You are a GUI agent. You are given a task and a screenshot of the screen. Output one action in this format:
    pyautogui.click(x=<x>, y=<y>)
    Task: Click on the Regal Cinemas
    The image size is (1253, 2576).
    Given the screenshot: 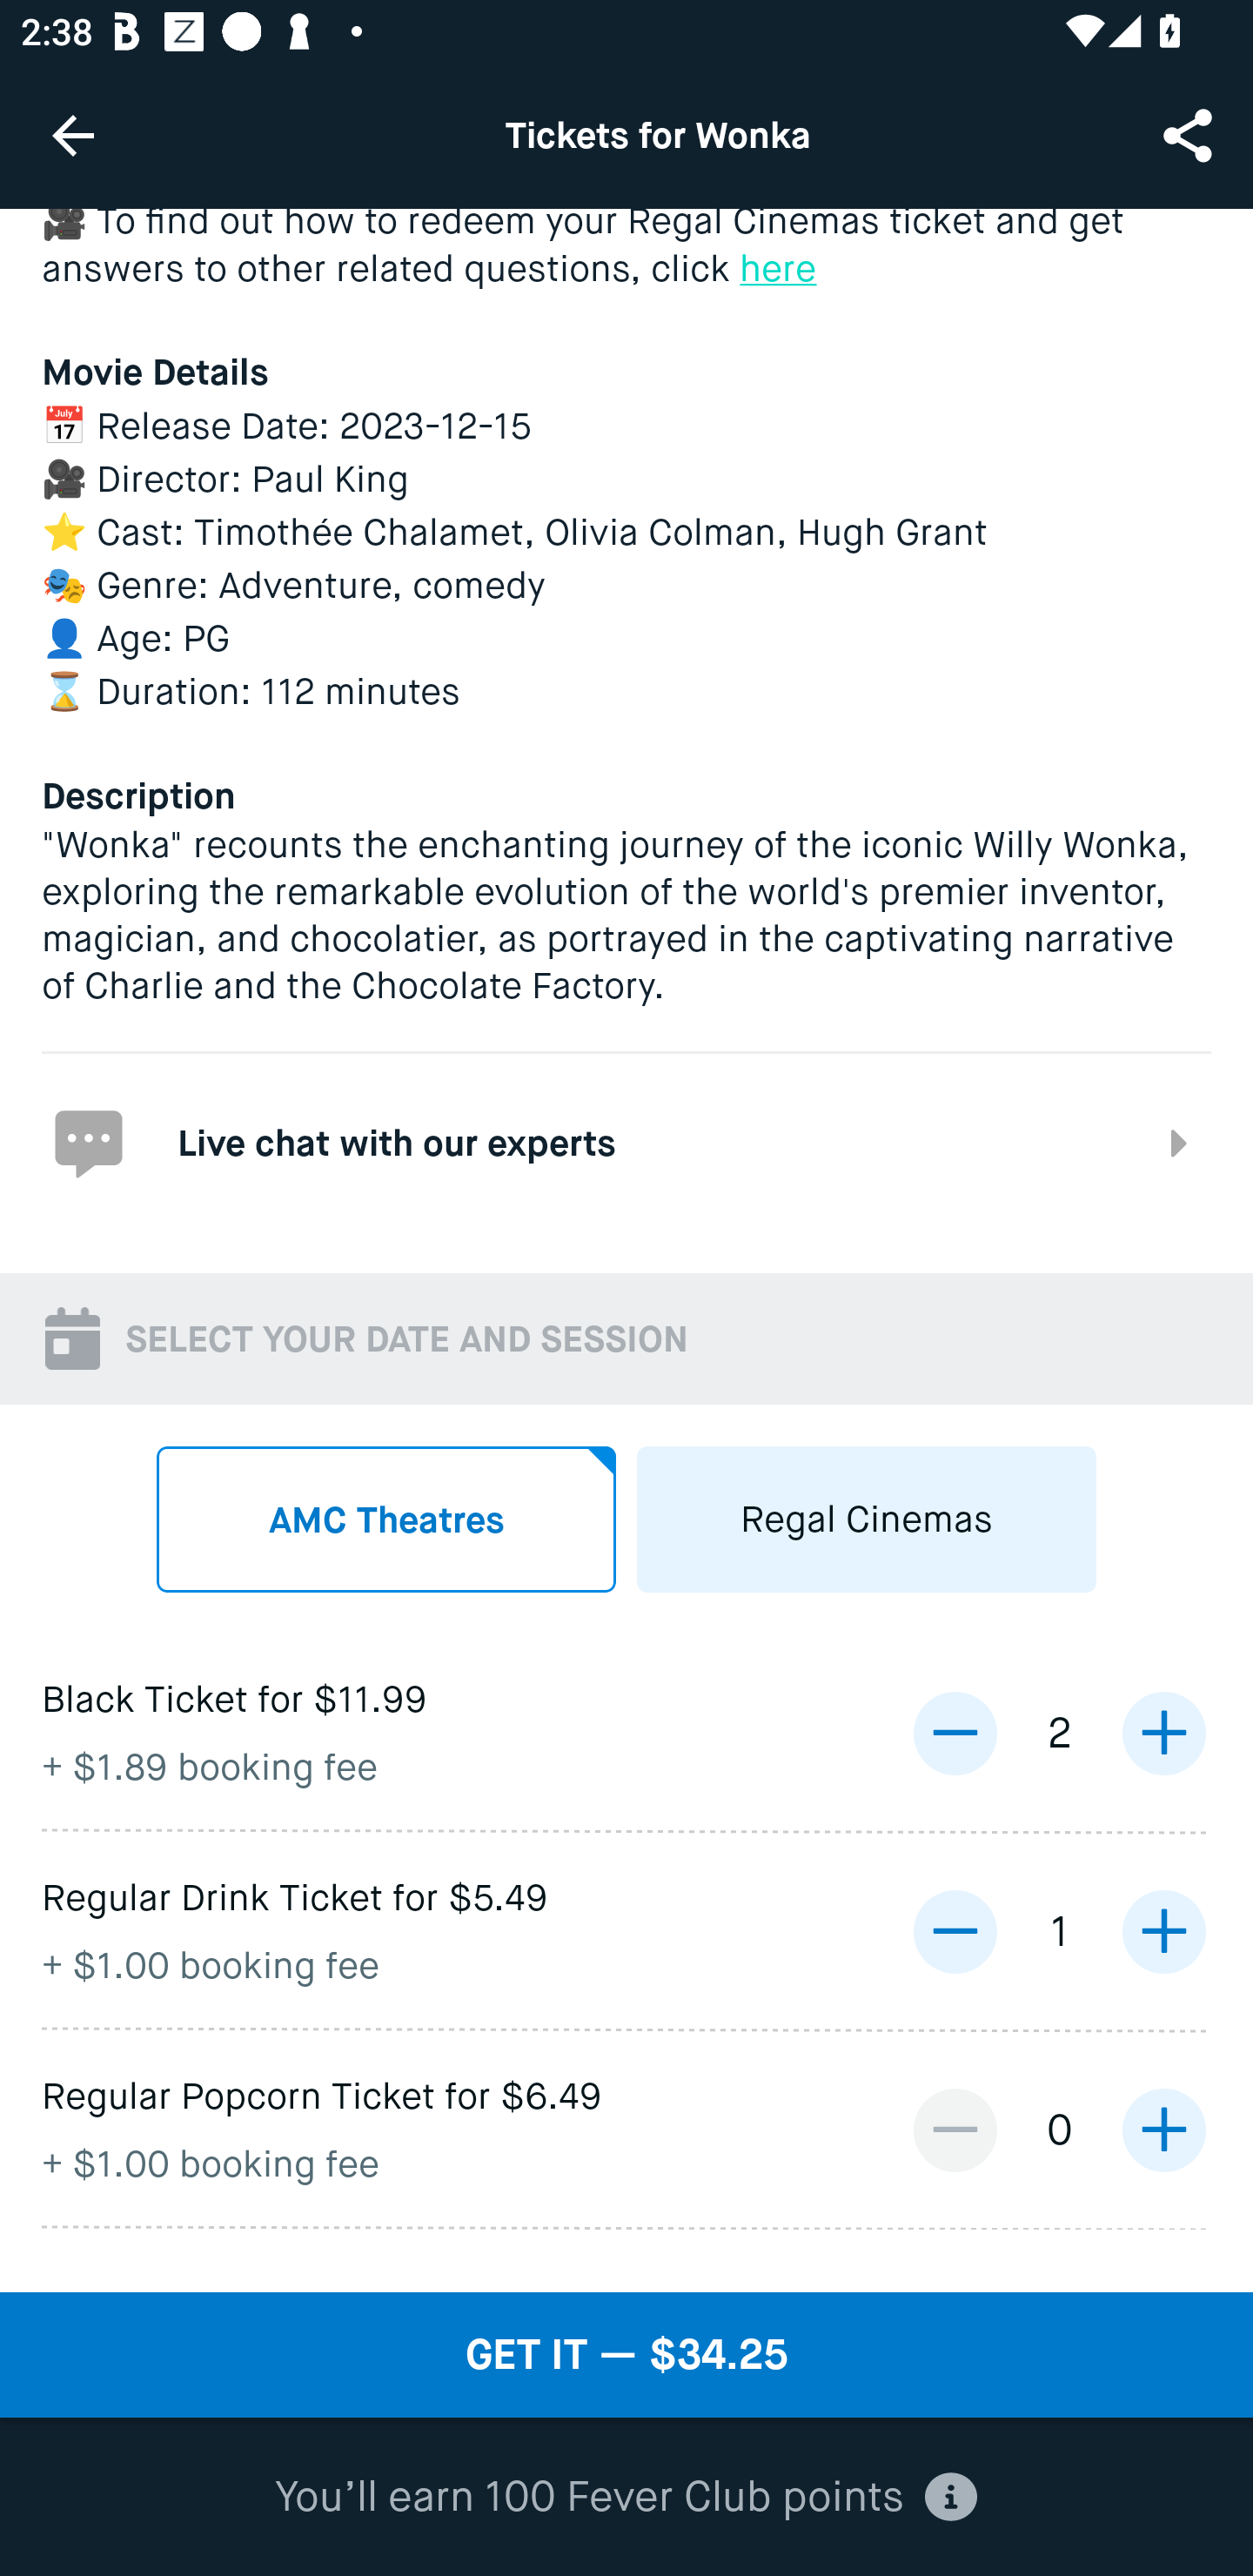 What is the action you would take?
    pyautogui.click(x=867, y=1518)
    